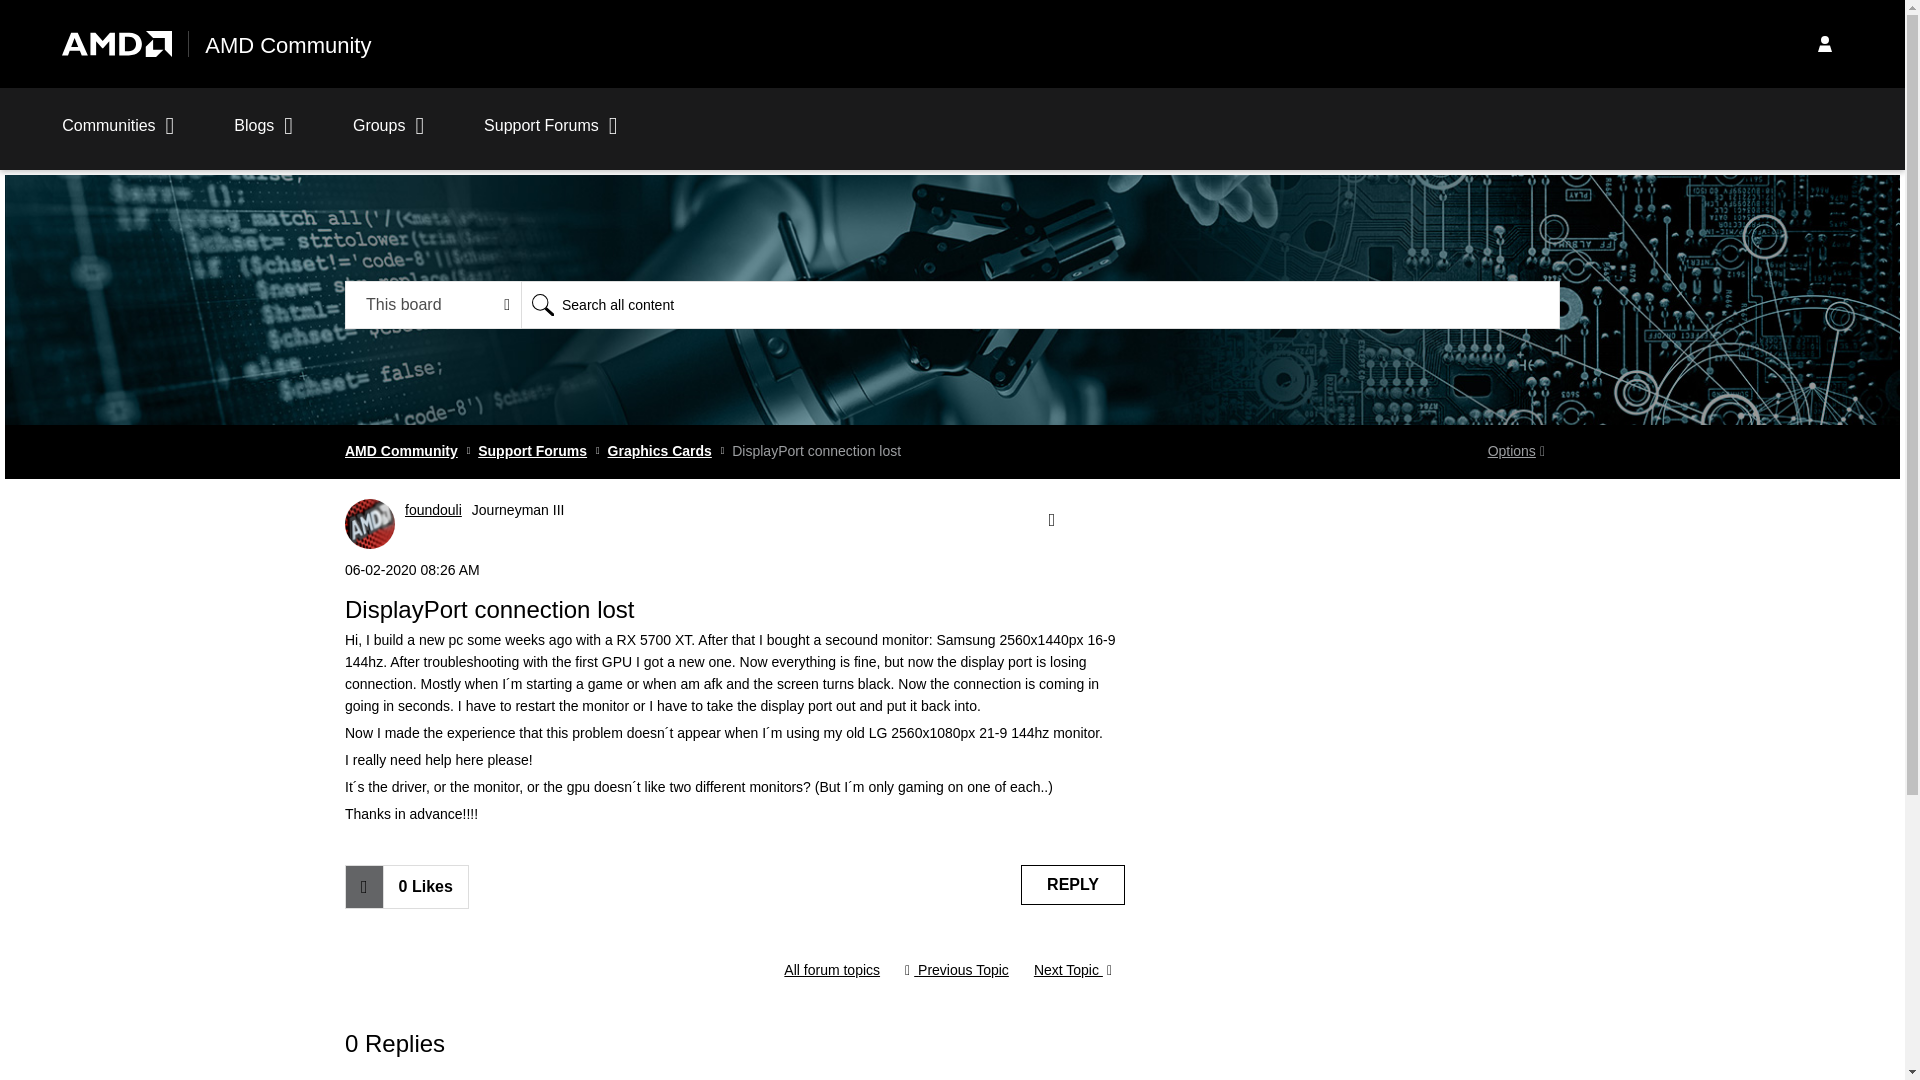  Describe the element at coordinates (1824, 43) in the screenshot. I see `Sign In` at that location.